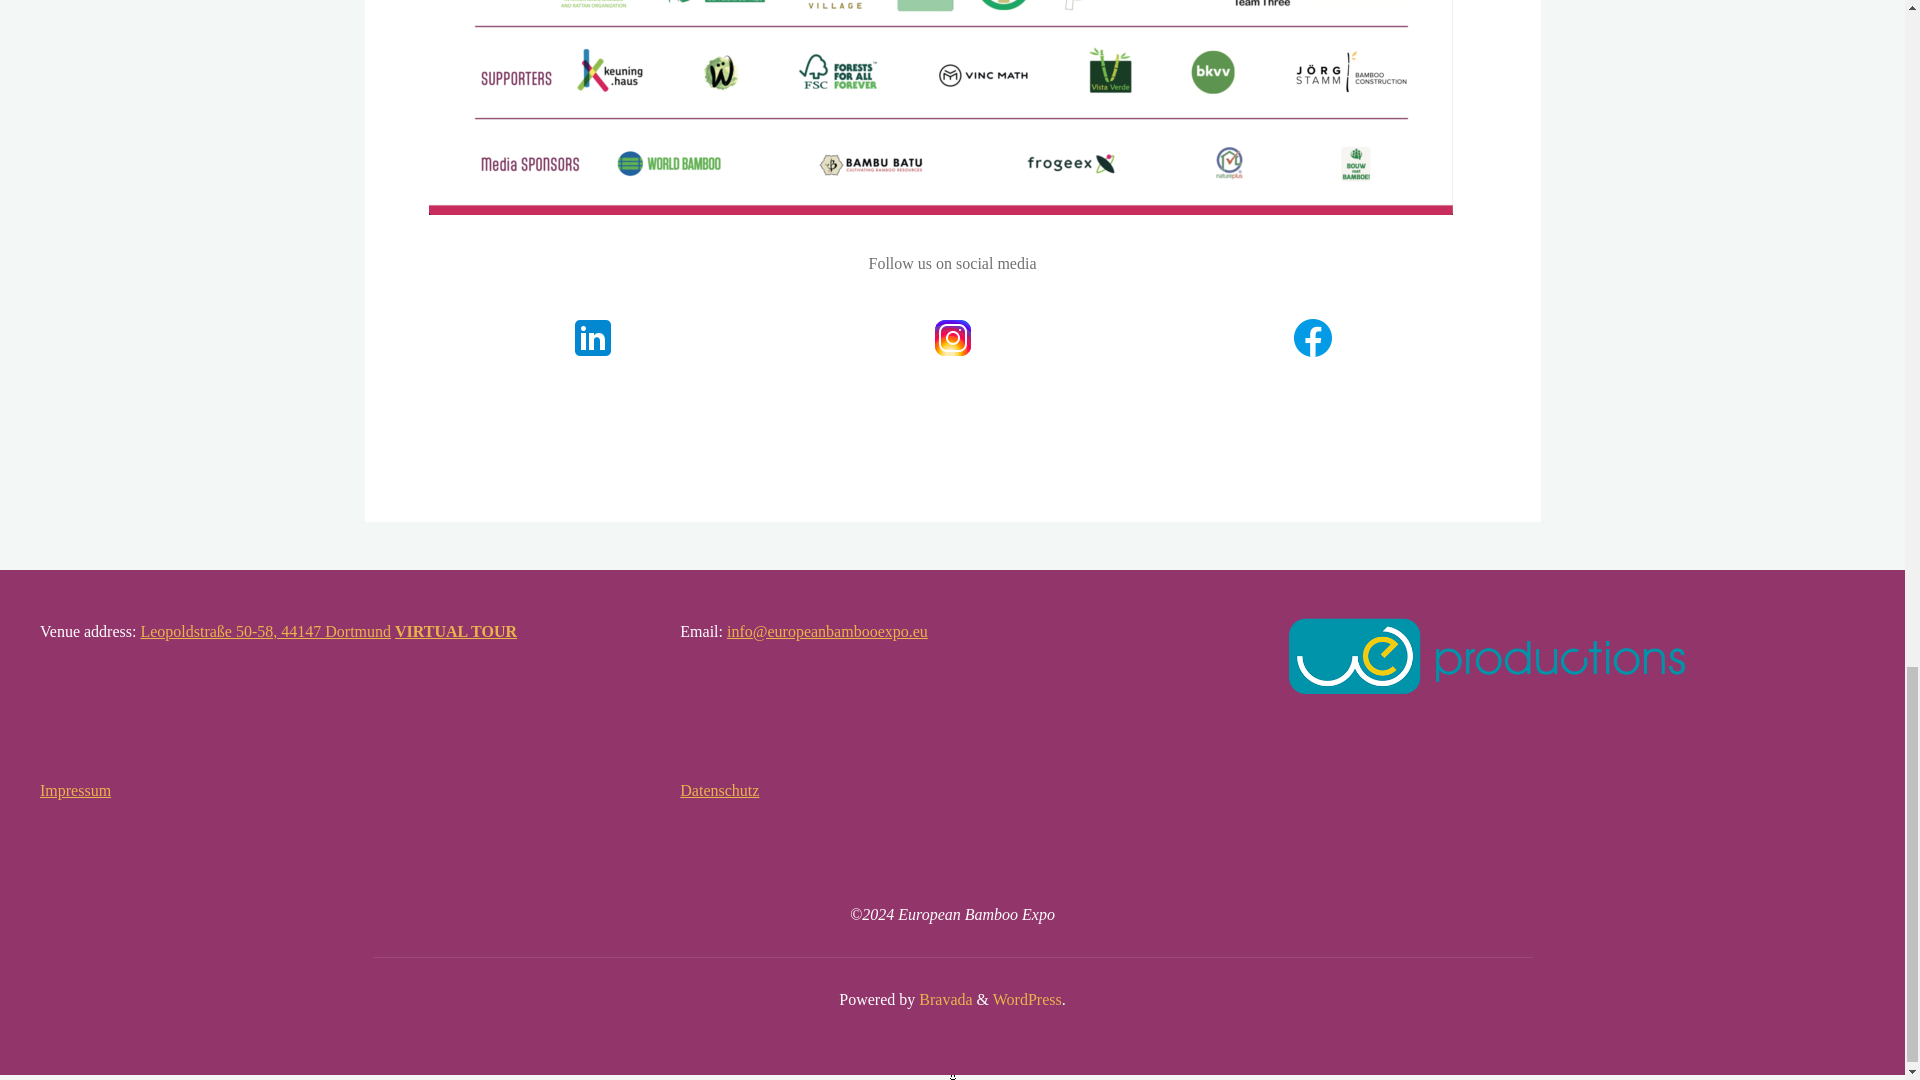  Describe the element at coordinates (943, 999) in the screenshot. I see `Bravada` at that location.